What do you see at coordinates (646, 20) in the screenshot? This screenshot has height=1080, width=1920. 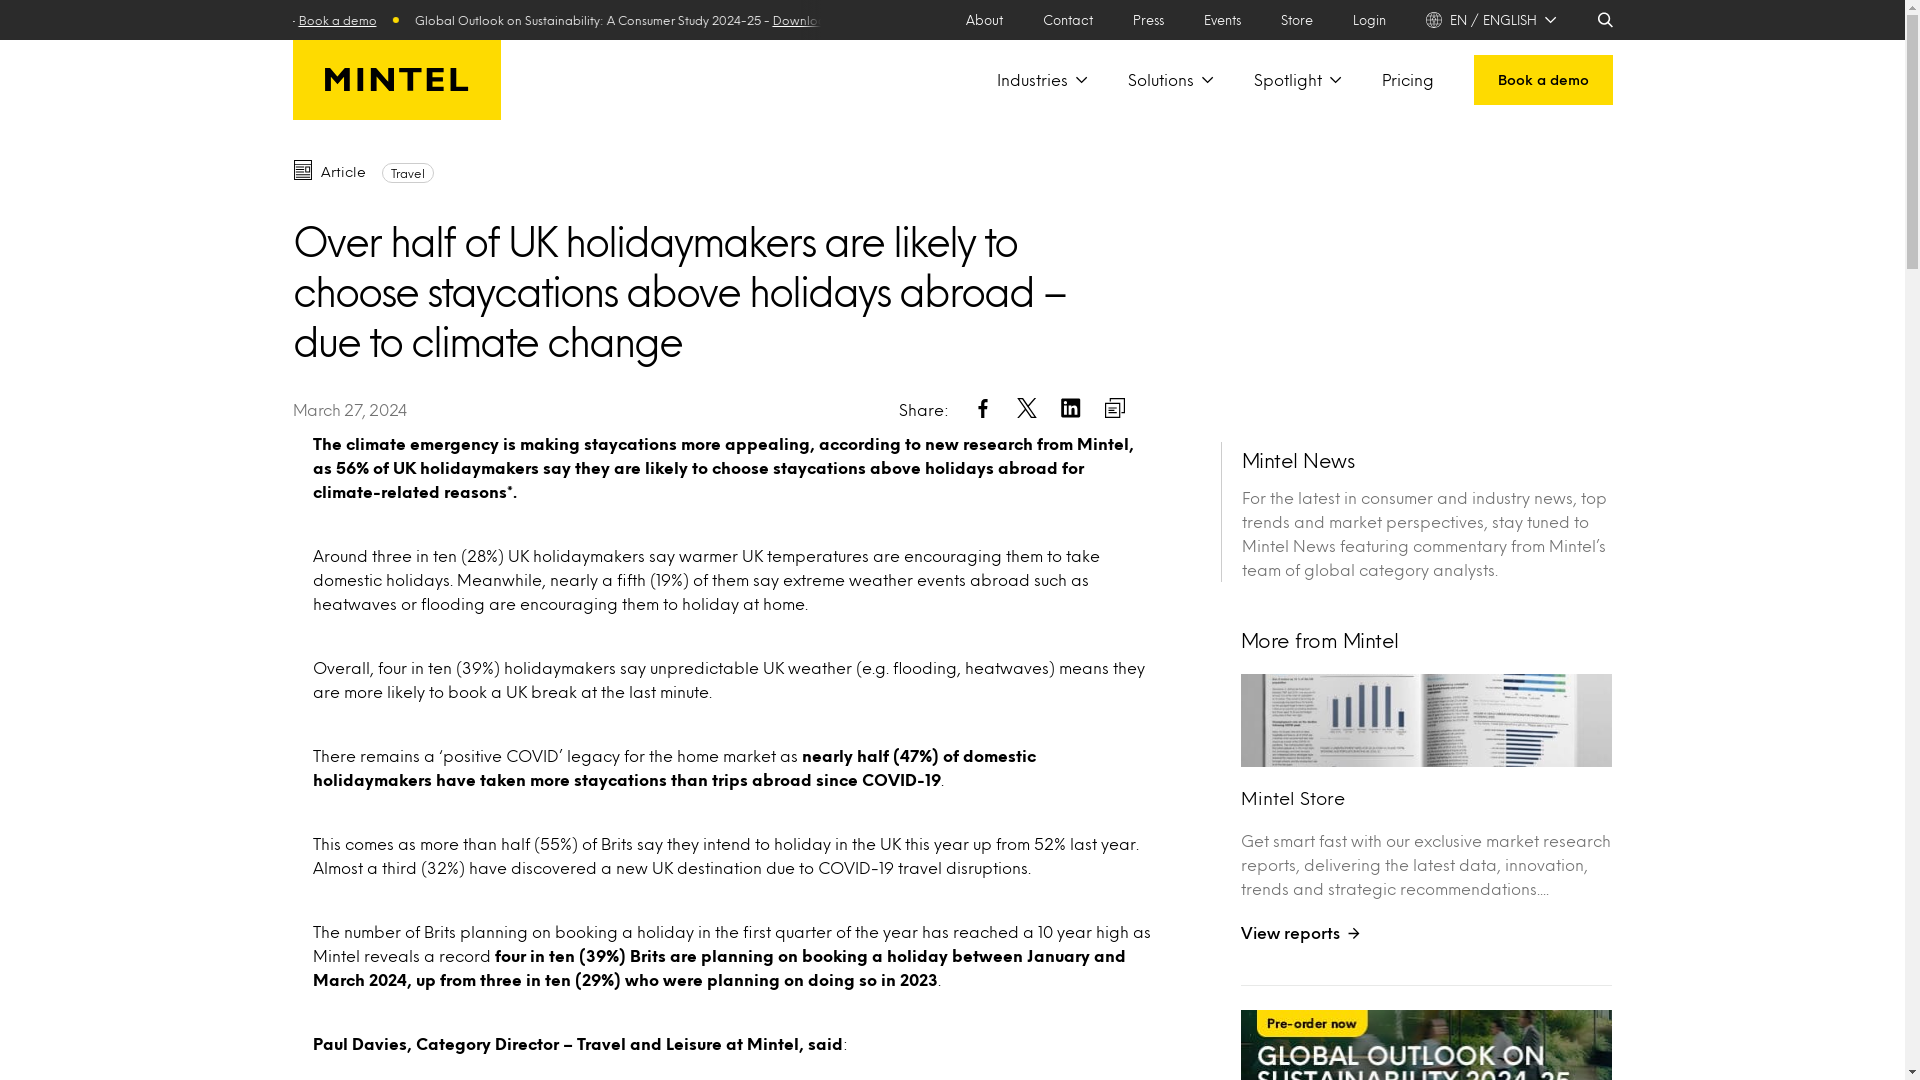 I see `Book a demo` at bounding box center [646, 20].